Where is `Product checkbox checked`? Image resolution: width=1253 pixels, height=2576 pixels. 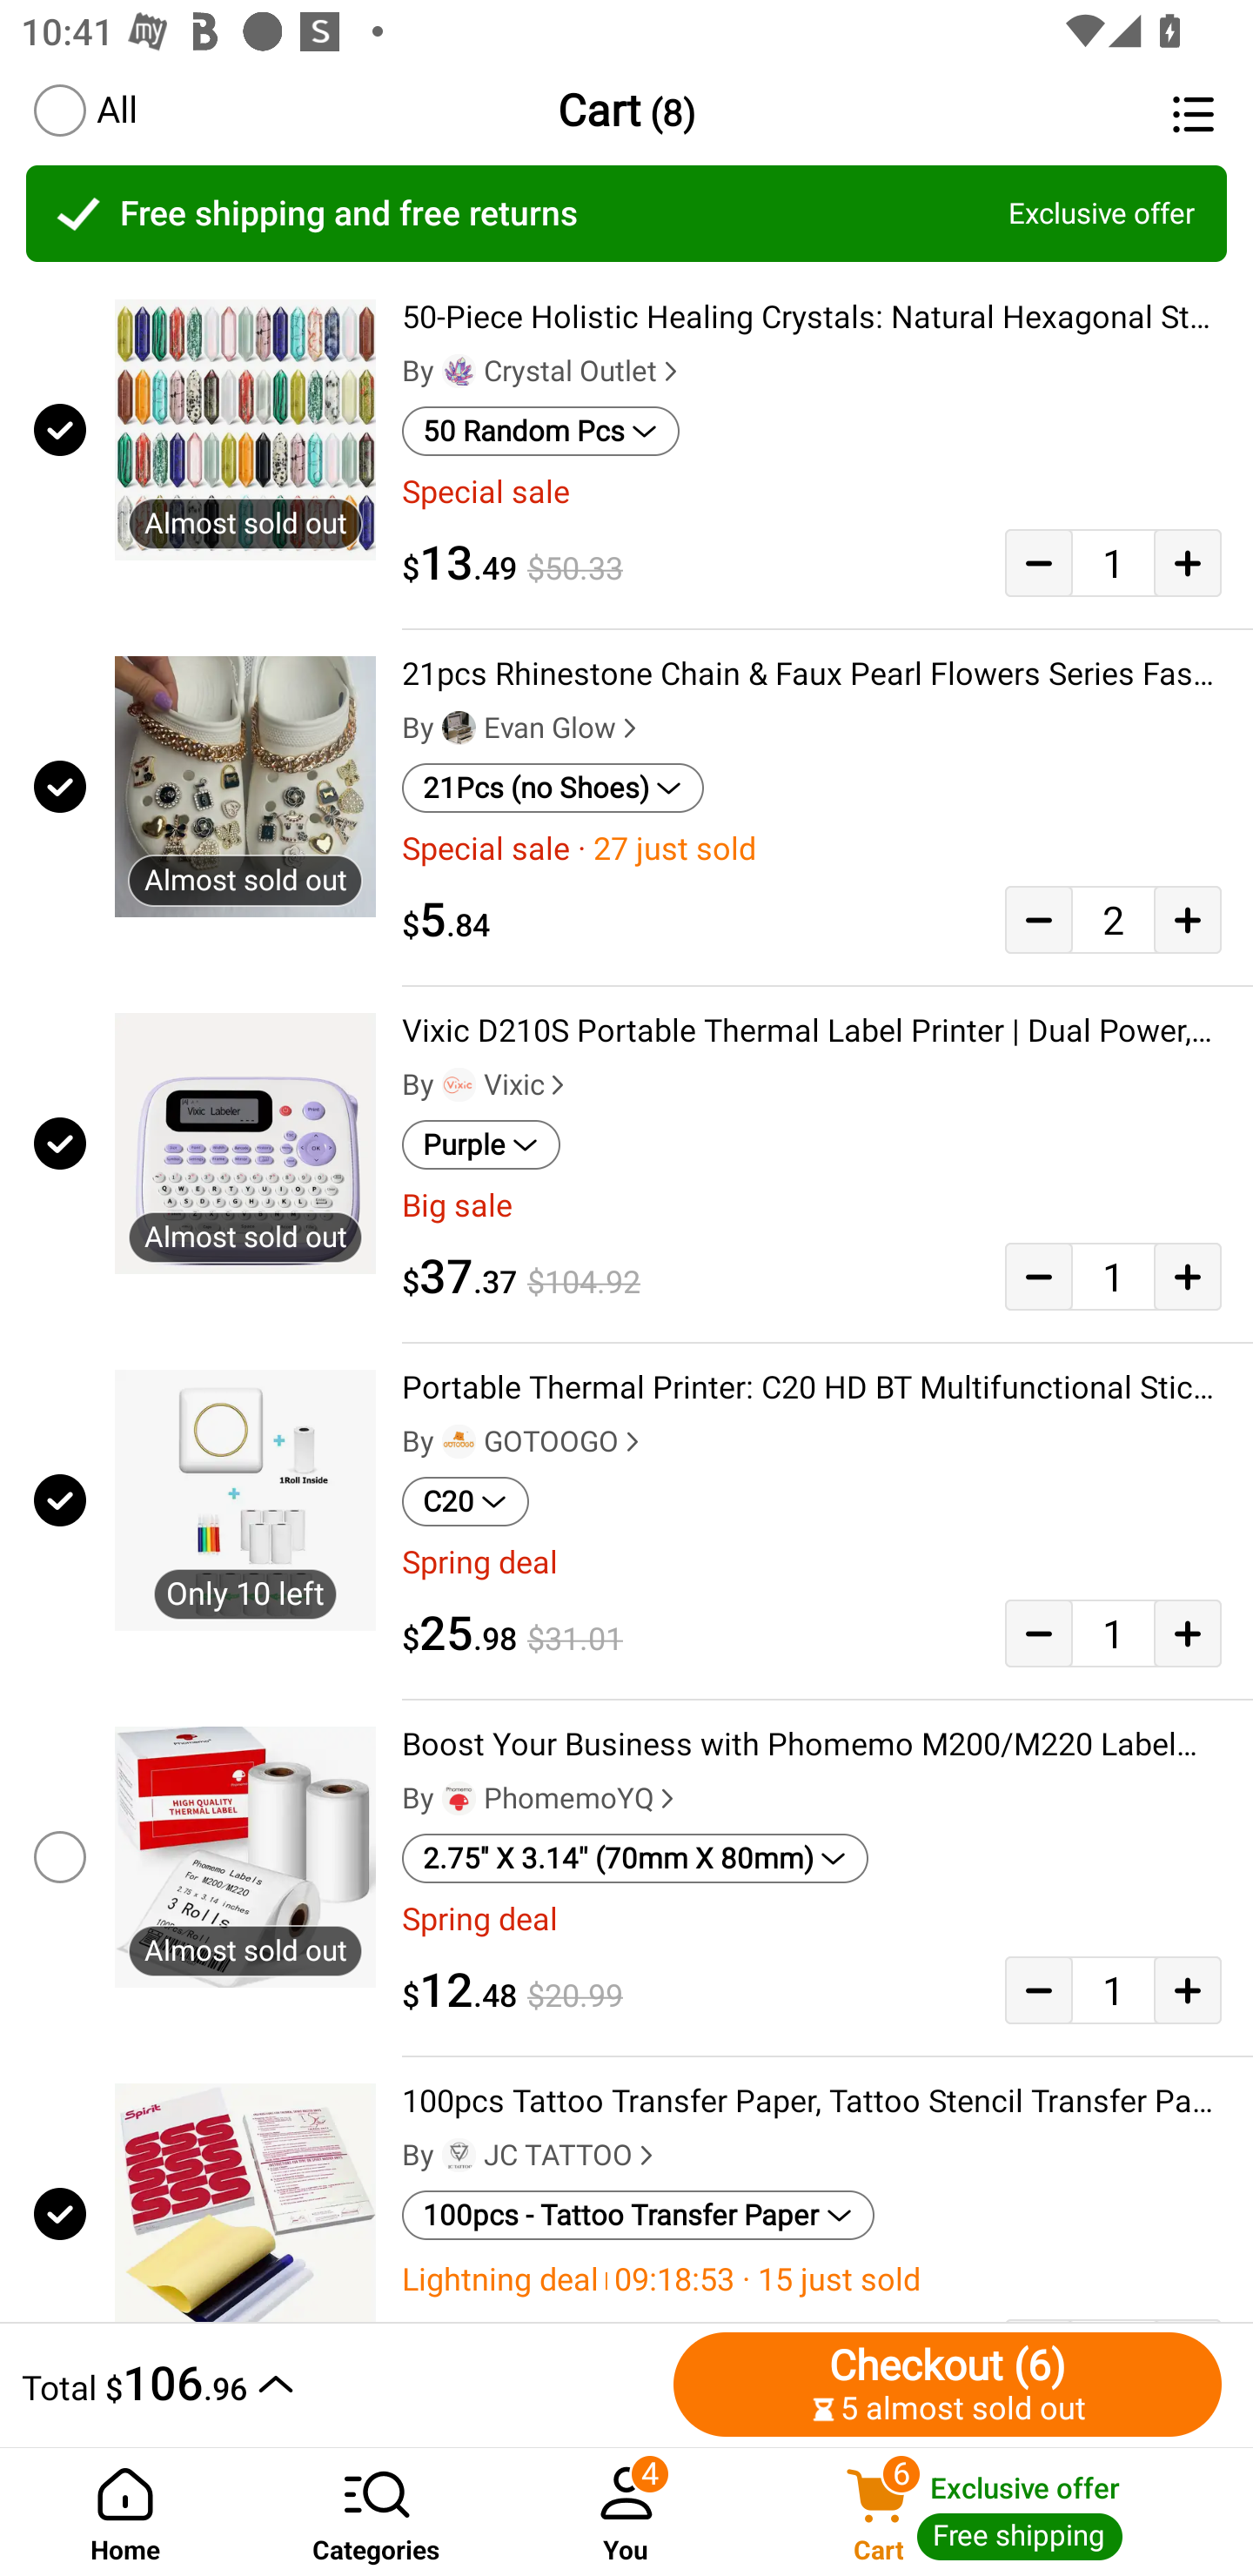 Product checkbox checked is located at coordinates (57, 1500).